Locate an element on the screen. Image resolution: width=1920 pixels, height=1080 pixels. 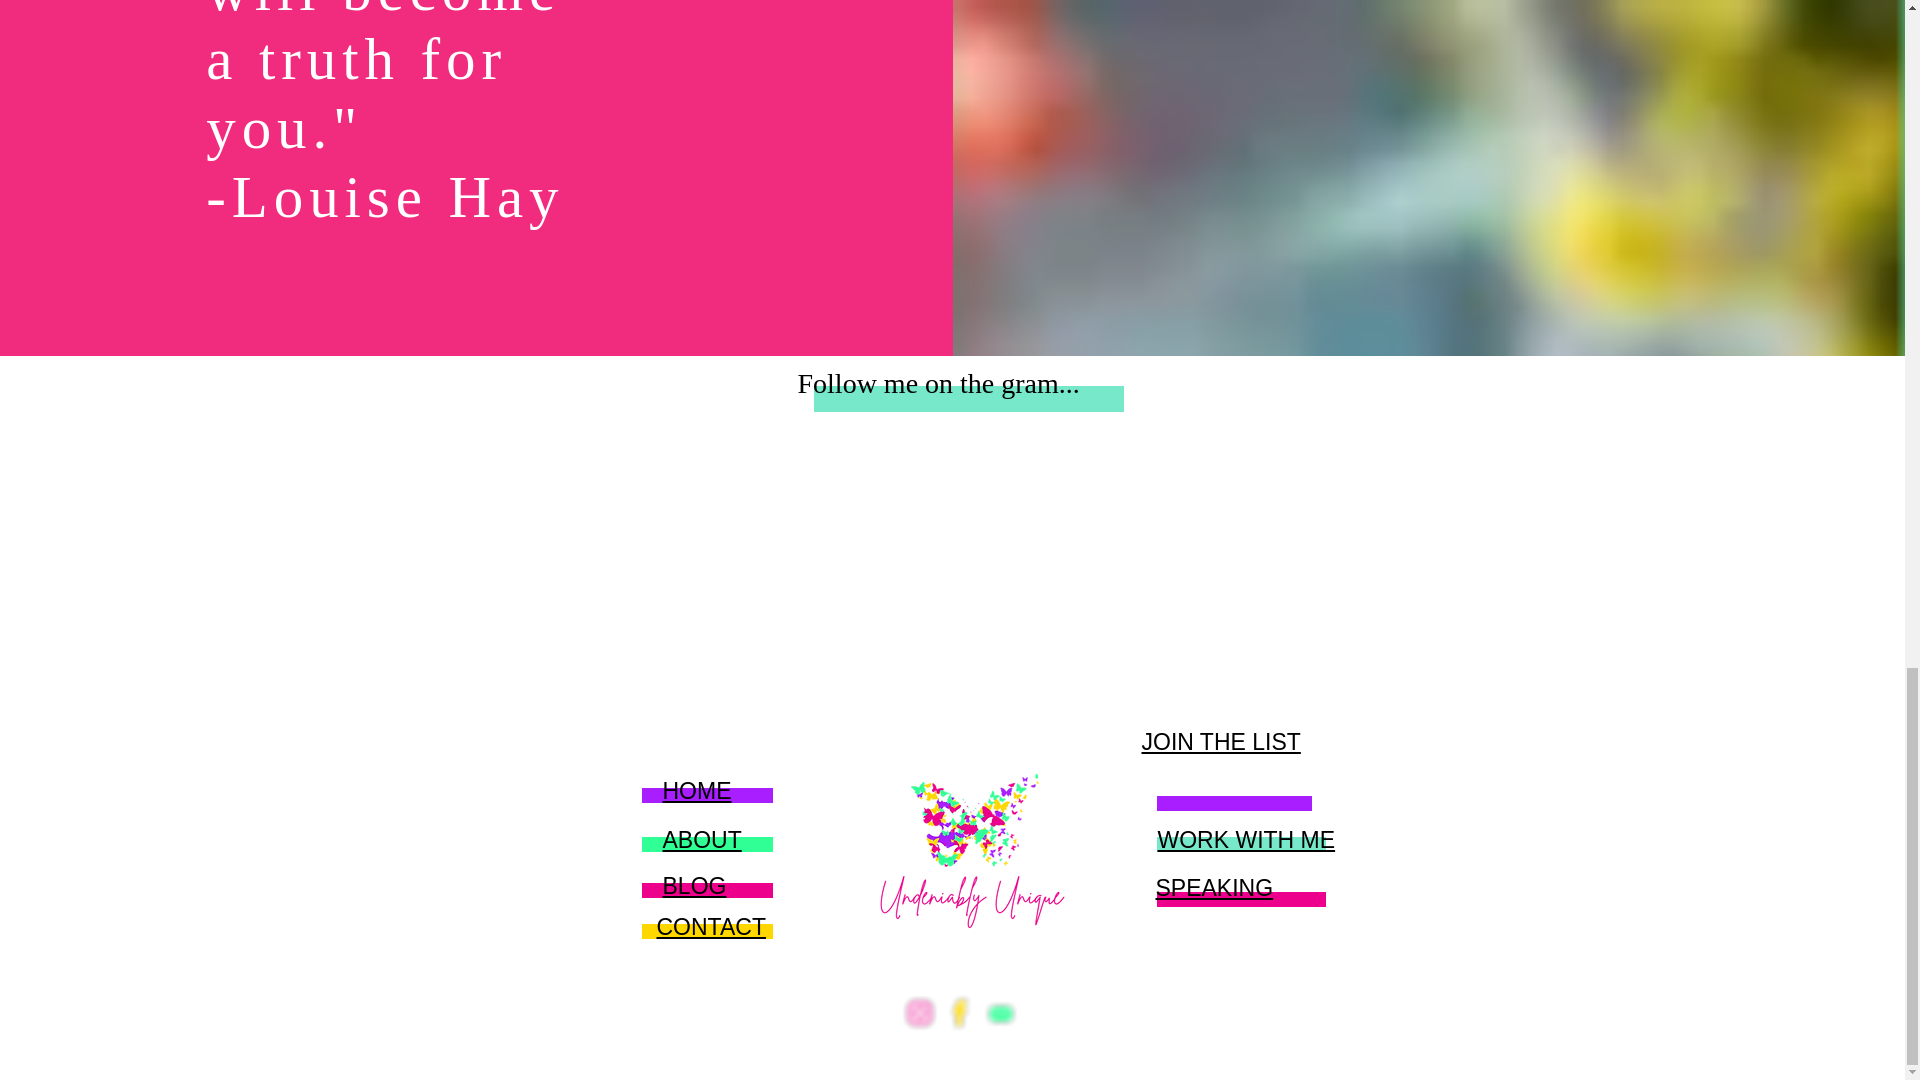
HOME is located at coordinates (696, 790).